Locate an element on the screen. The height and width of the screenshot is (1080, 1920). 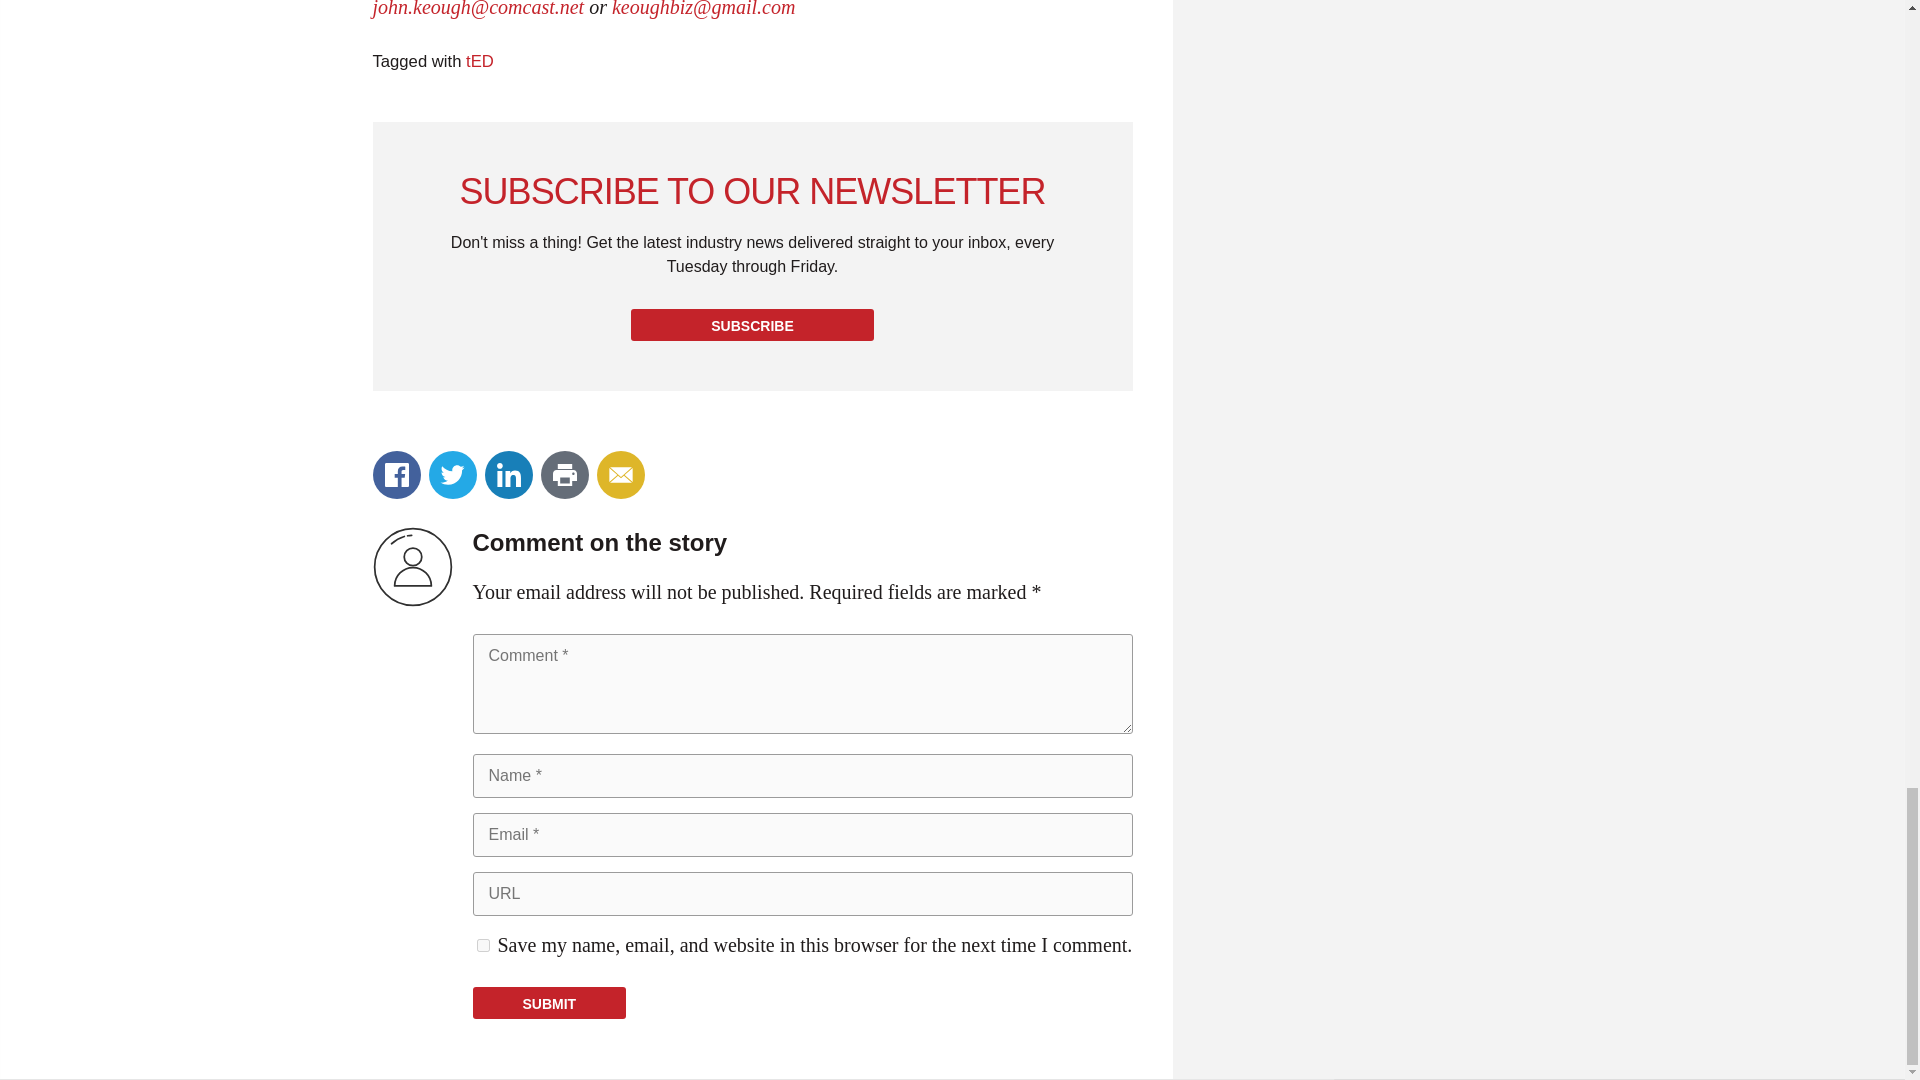
yes is located at coordinates (482, 944).